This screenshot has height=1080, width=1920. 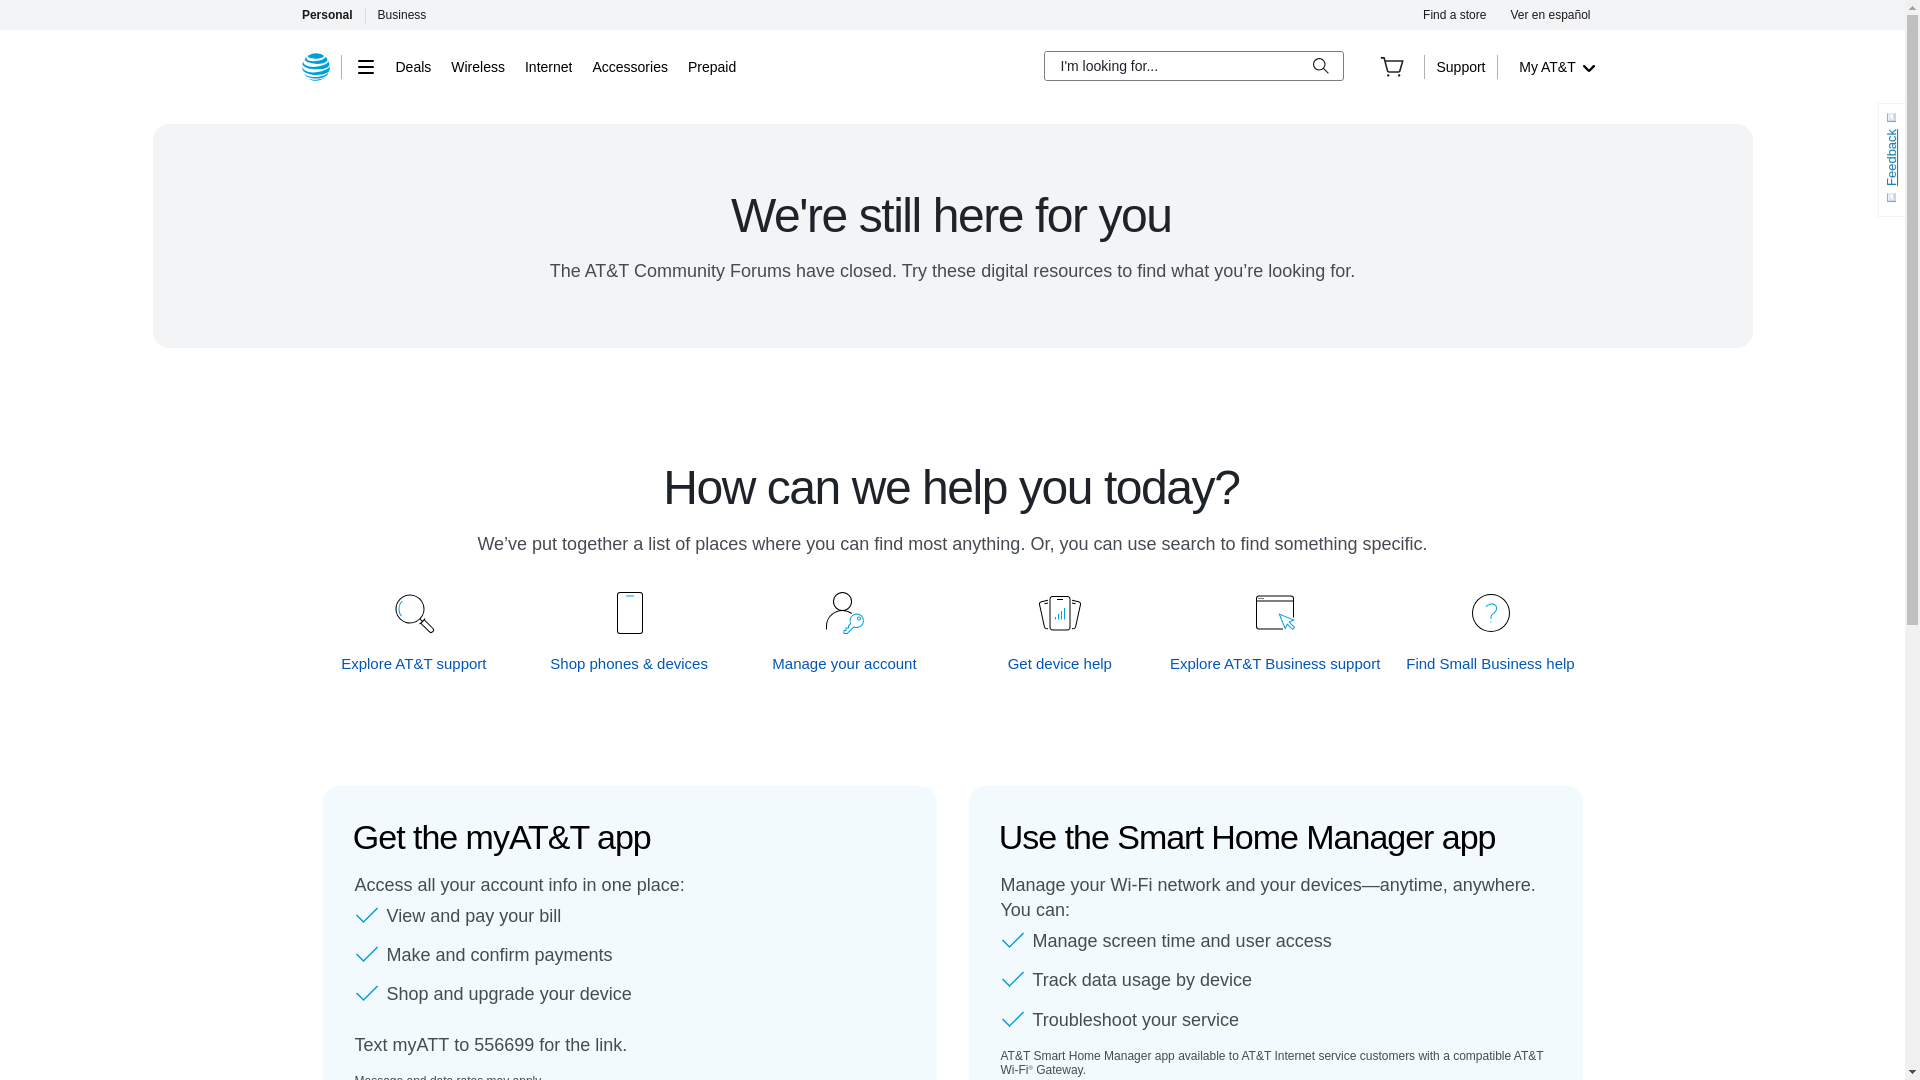 I want to click on Wireless, so click(x=478, y=66).